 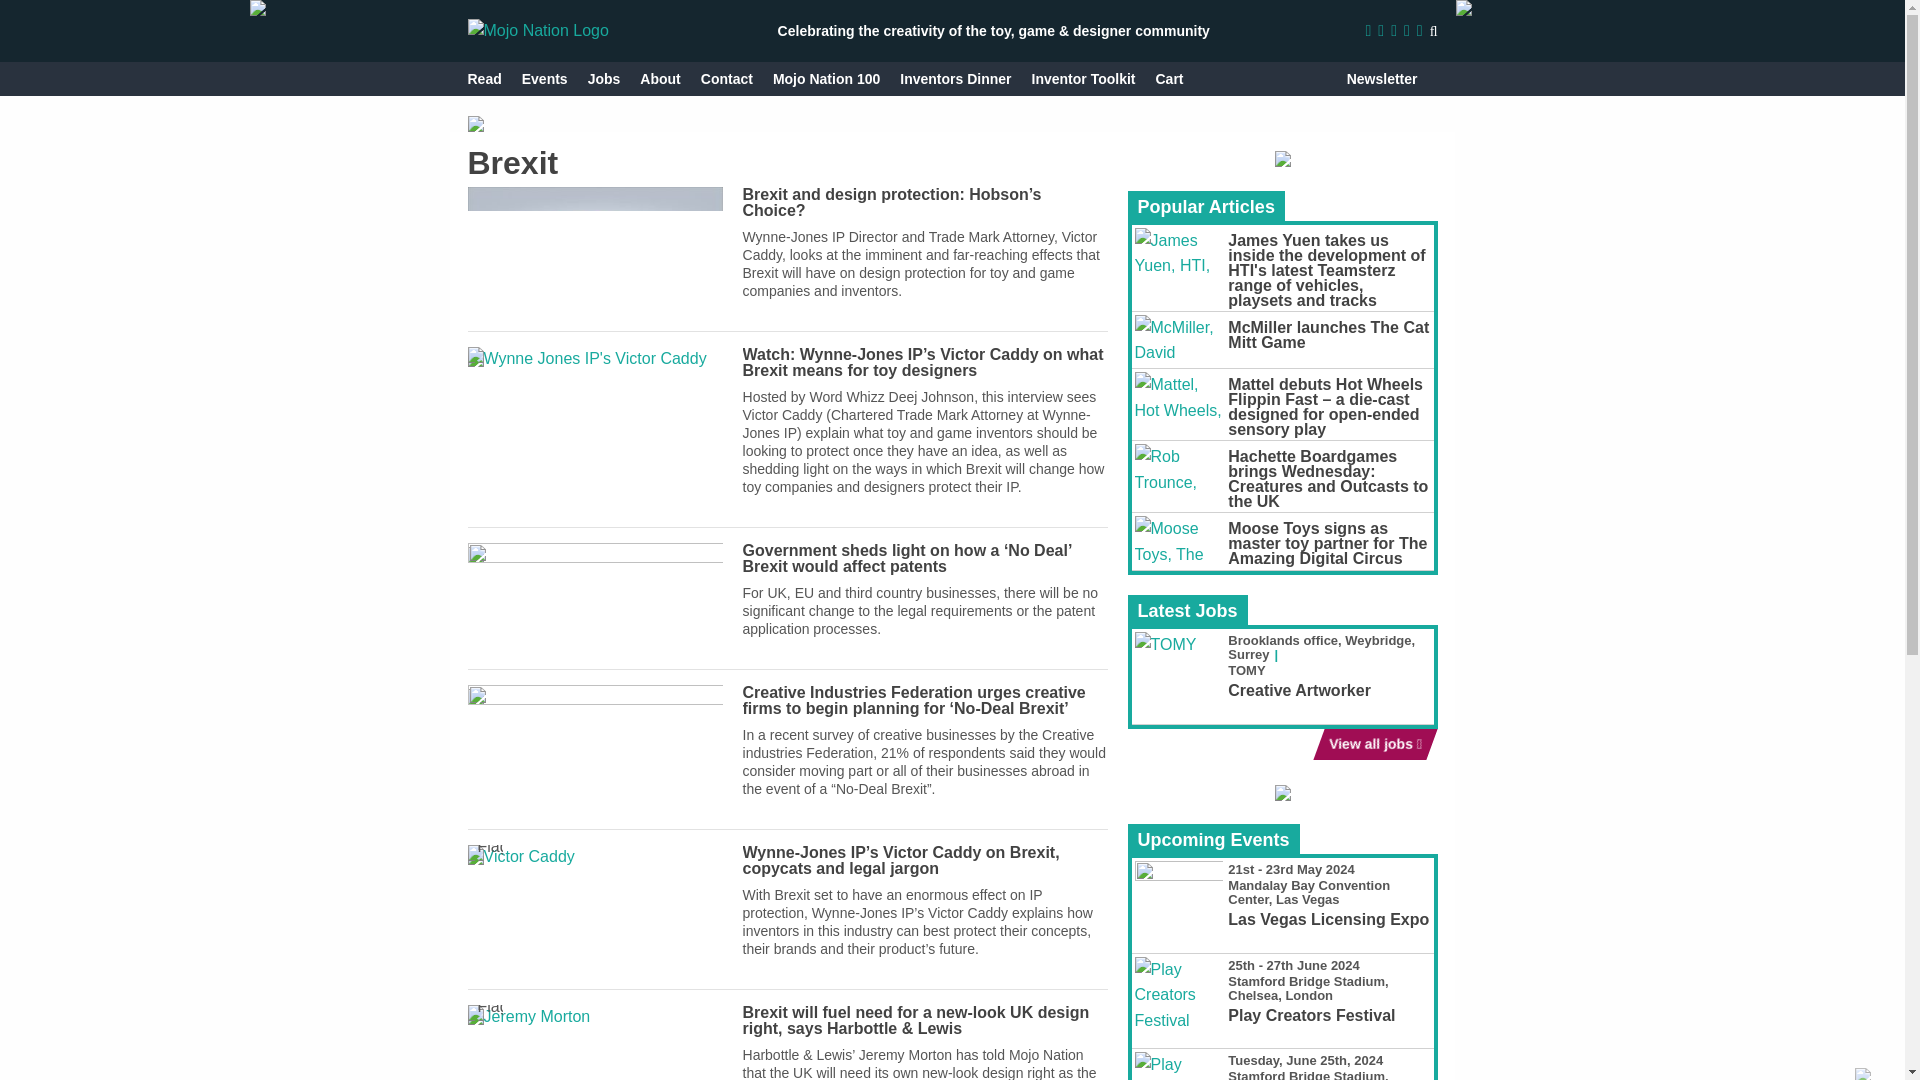 What do you see at coordinates (726, 78) in the screenshot?
I see `Contact` at bounding box center [726, 78].